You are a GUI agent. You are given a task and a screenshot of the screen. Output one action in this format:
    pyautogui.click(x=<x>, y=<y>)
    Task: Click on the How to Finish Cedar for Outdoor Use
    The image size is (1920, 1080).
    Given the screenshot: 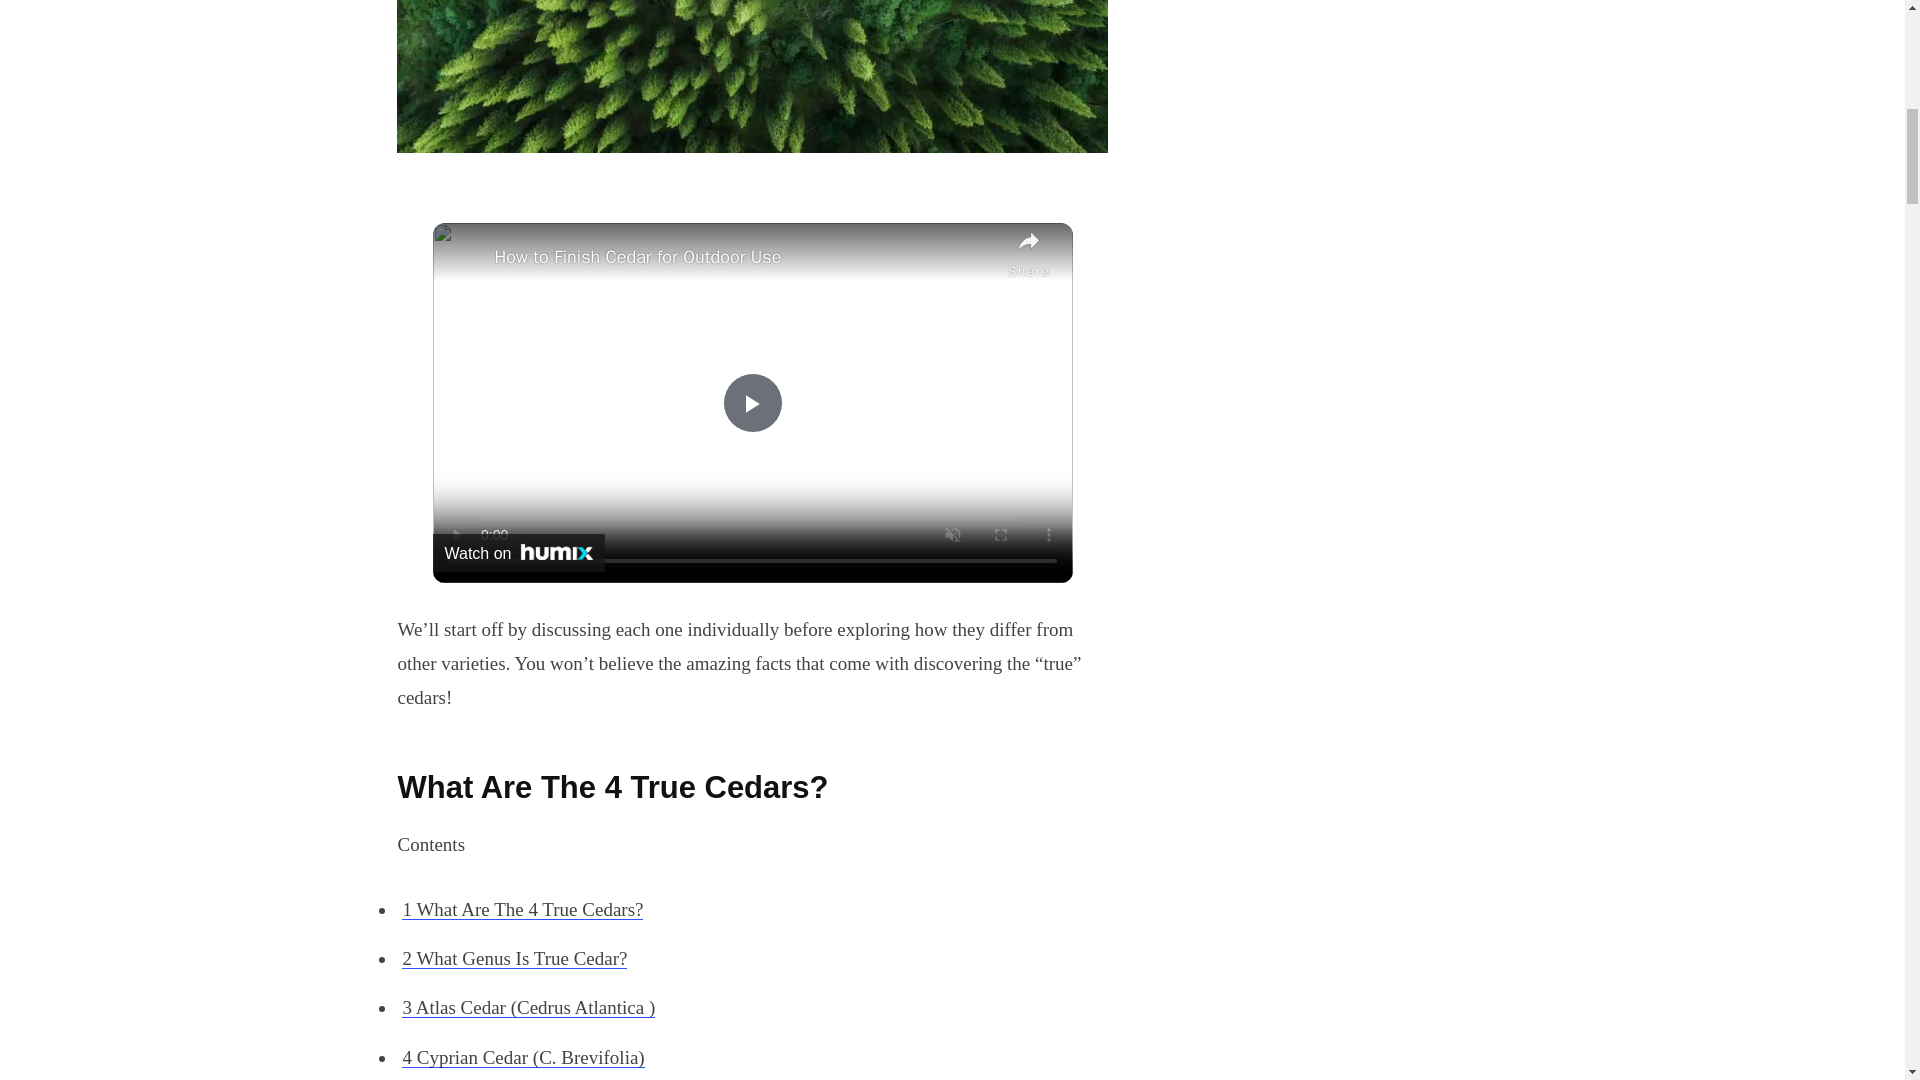 What is the action you would take?
    pyautogui.click(x=744, y=256)
    